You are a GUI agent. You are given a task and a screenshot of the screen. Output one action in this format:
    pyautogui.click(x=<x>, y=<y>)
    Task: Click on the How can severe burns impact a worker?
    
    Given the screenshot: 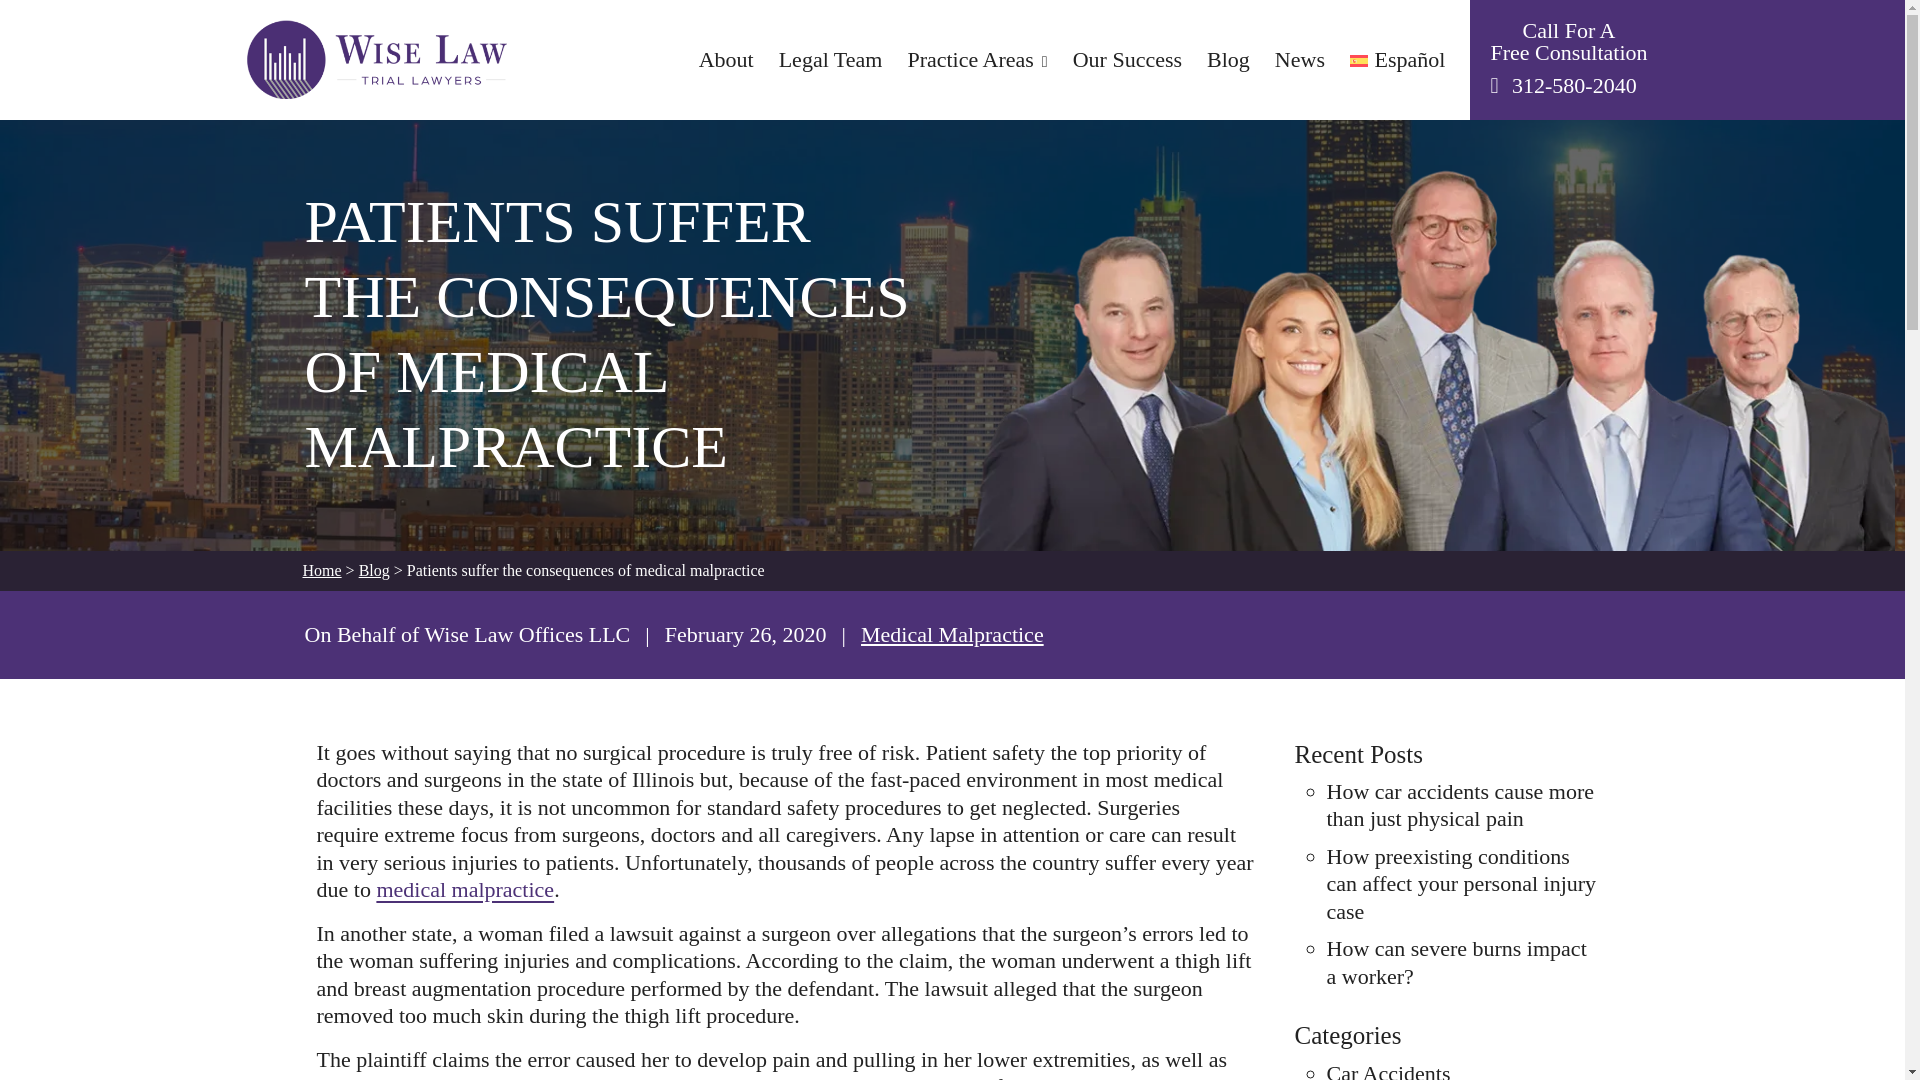 What is the action you would take?
    pyautogui.click(x=1456, y=962)
    